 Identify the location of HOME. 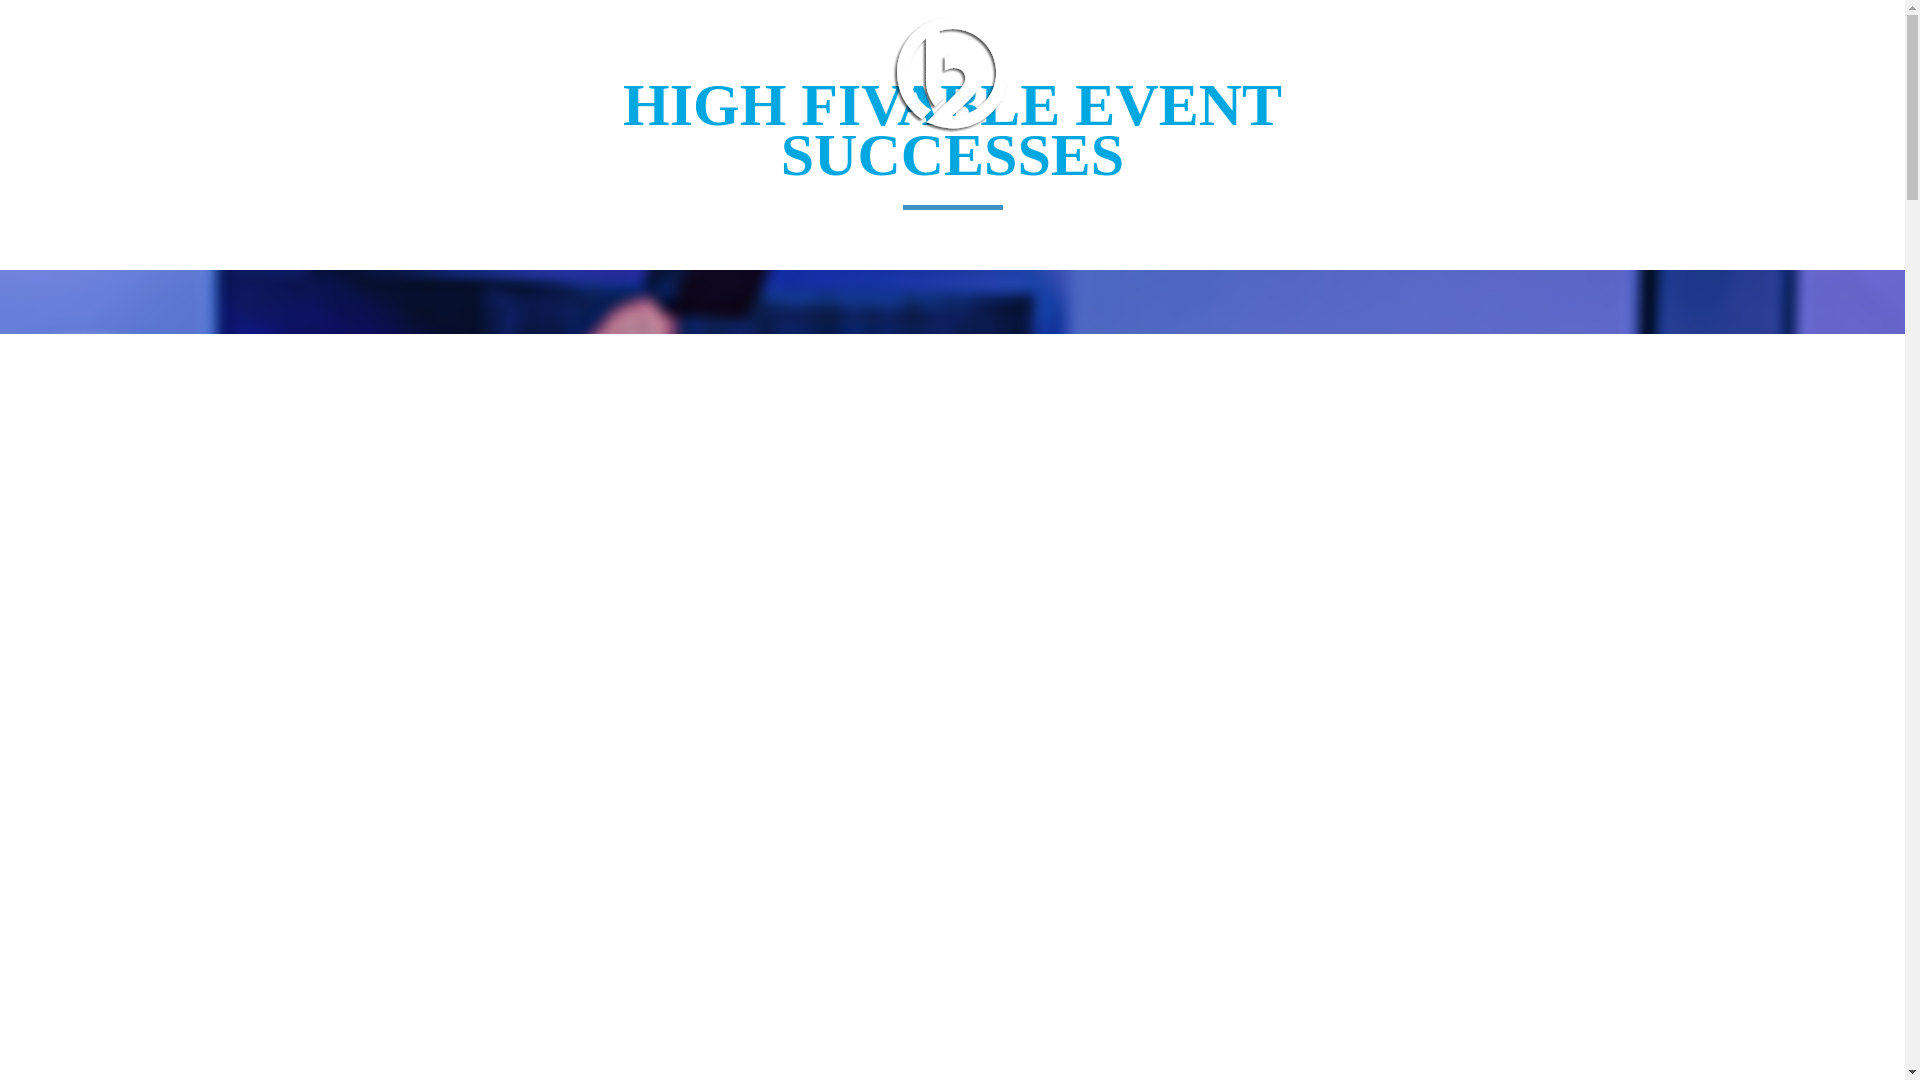
(426, 73).